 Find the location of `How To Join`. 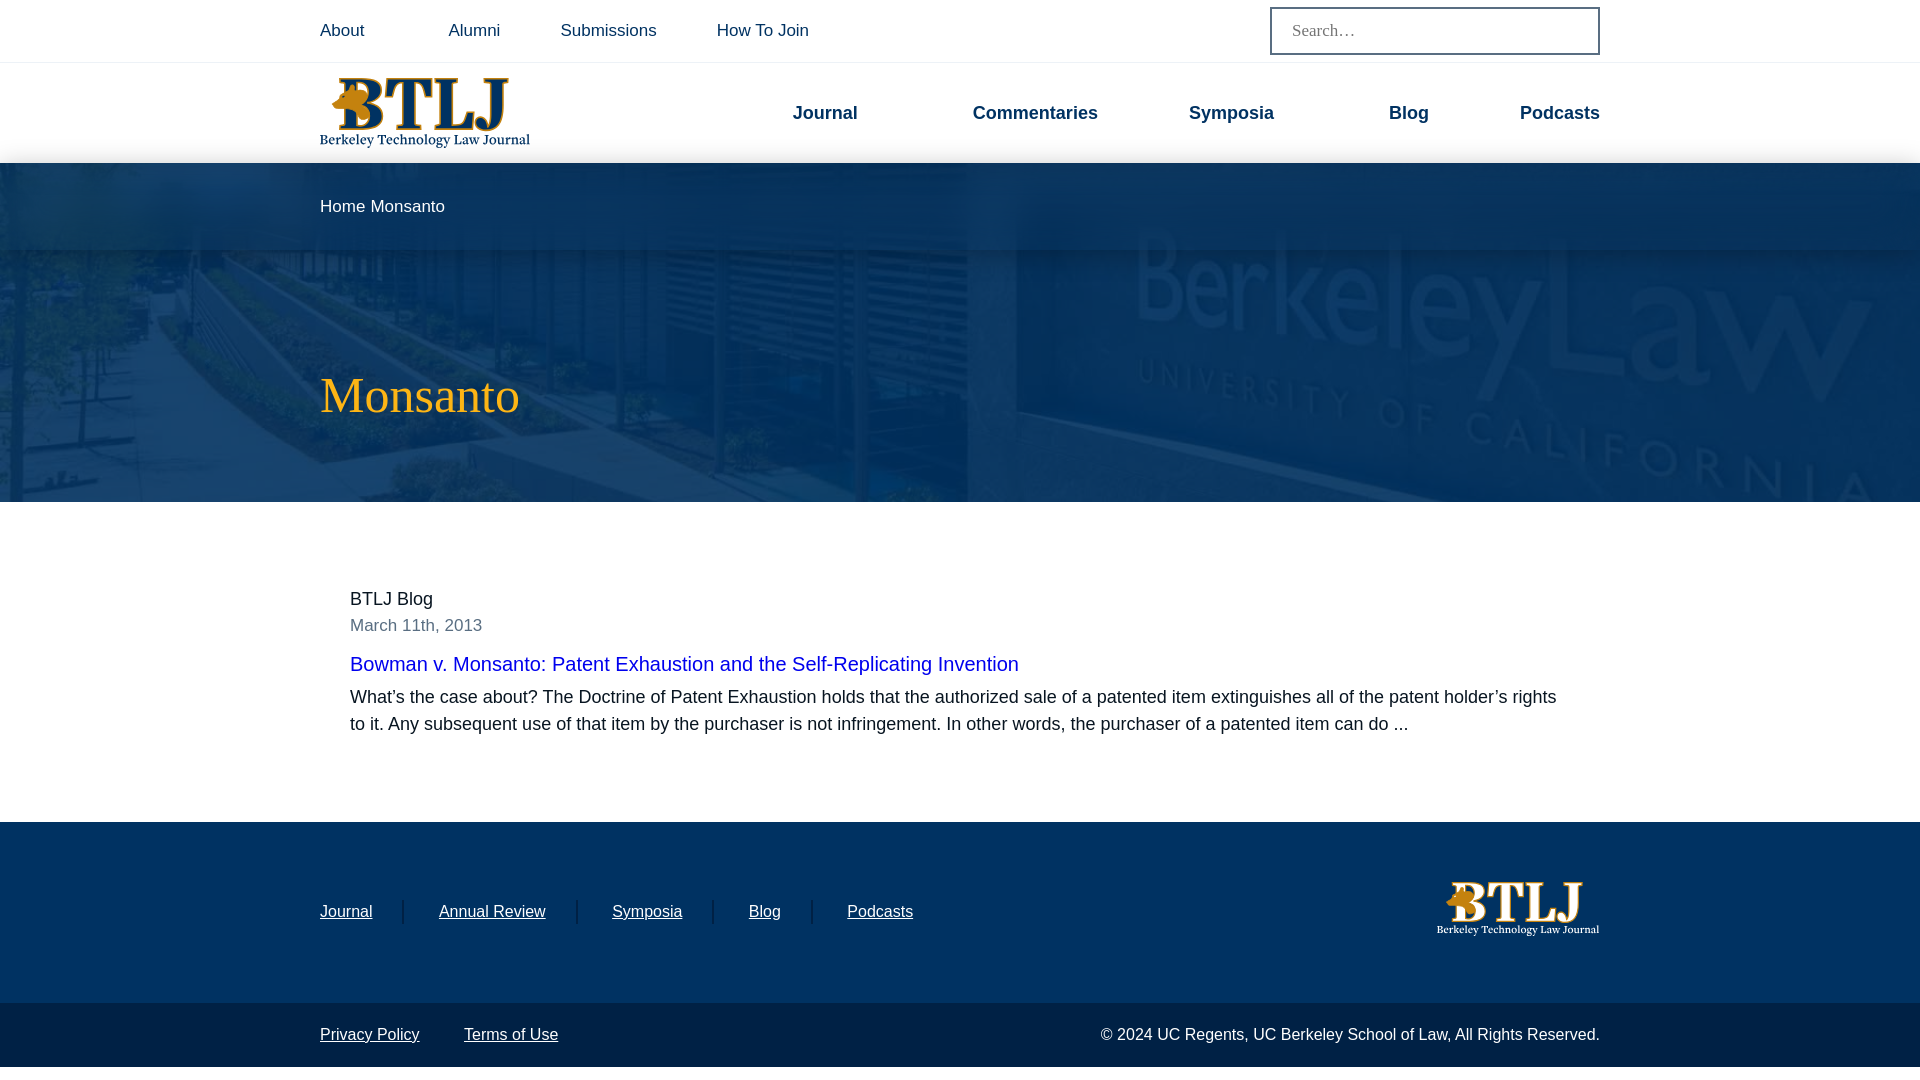

How To Join is located at coordinates (762, 31).